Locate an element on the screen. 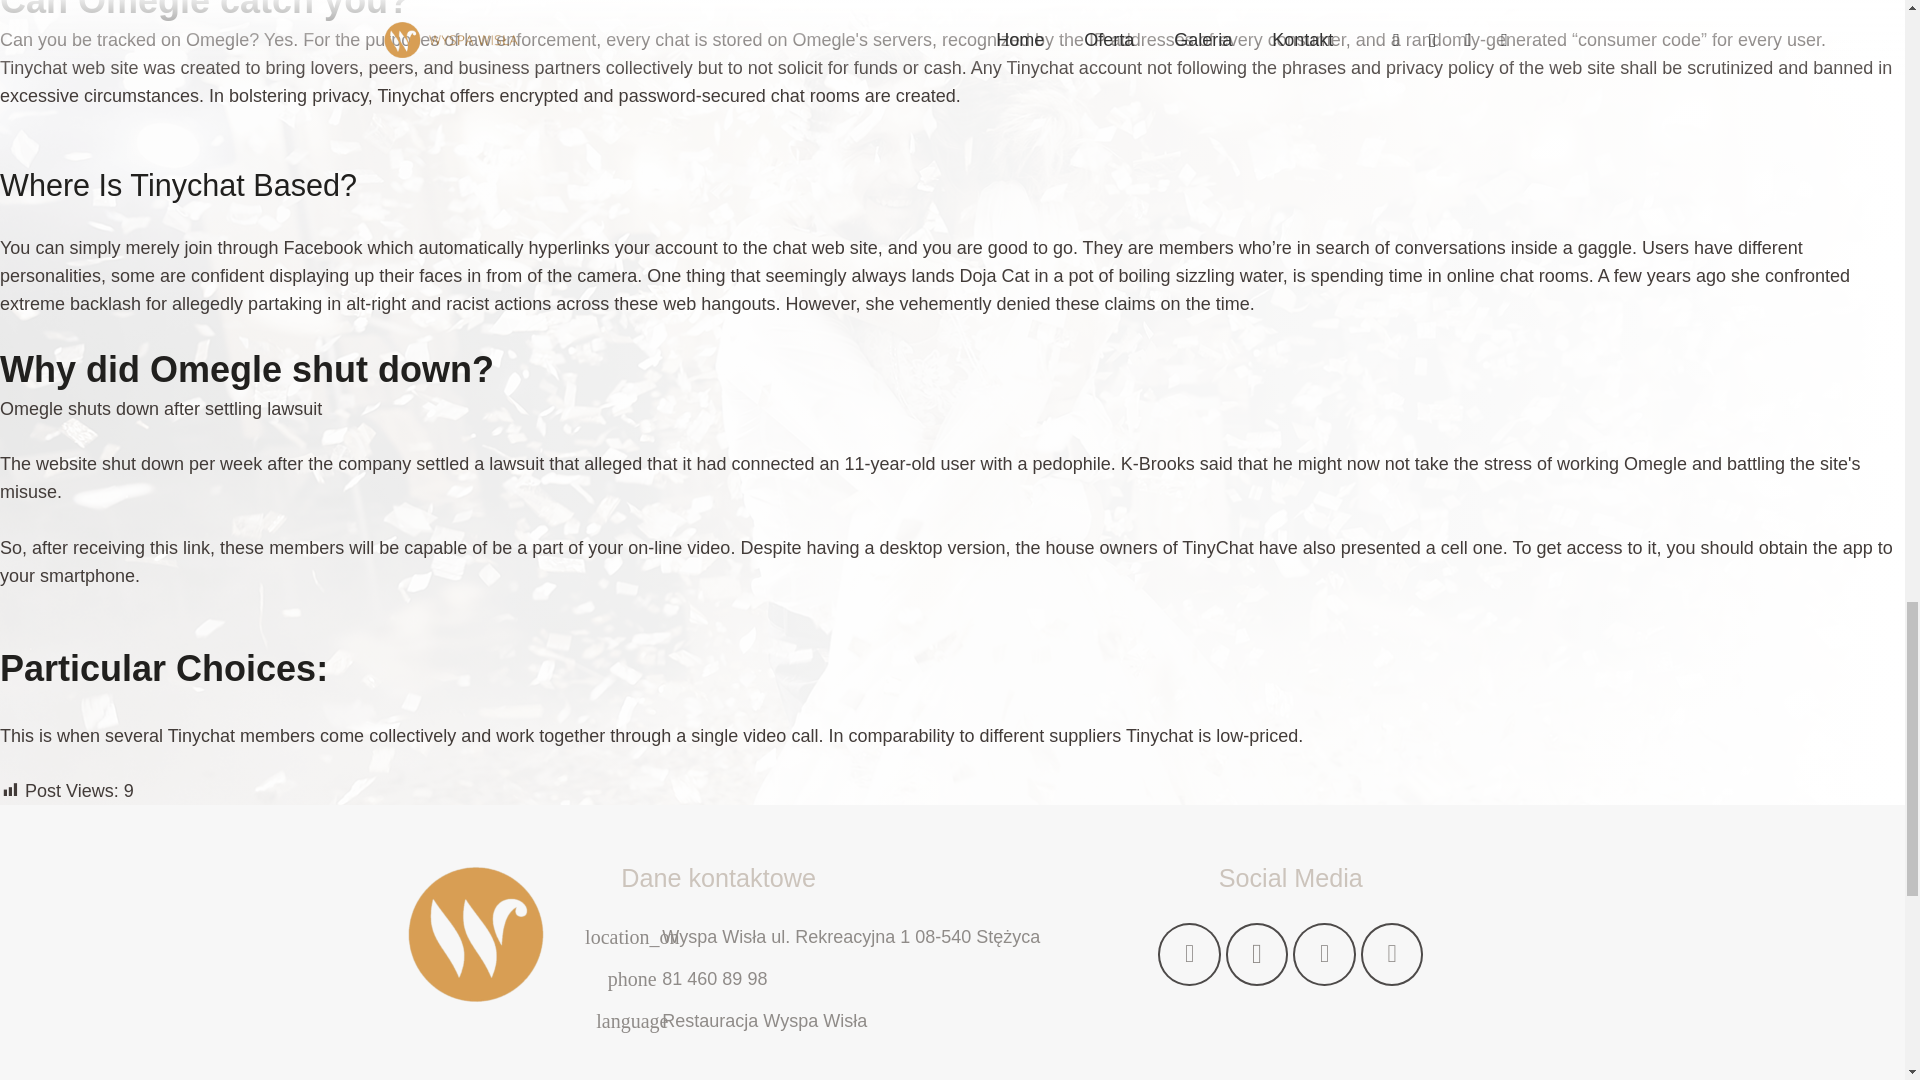 The image size is (1920, 1080). Instagram is located at coordinates (1257, 954).